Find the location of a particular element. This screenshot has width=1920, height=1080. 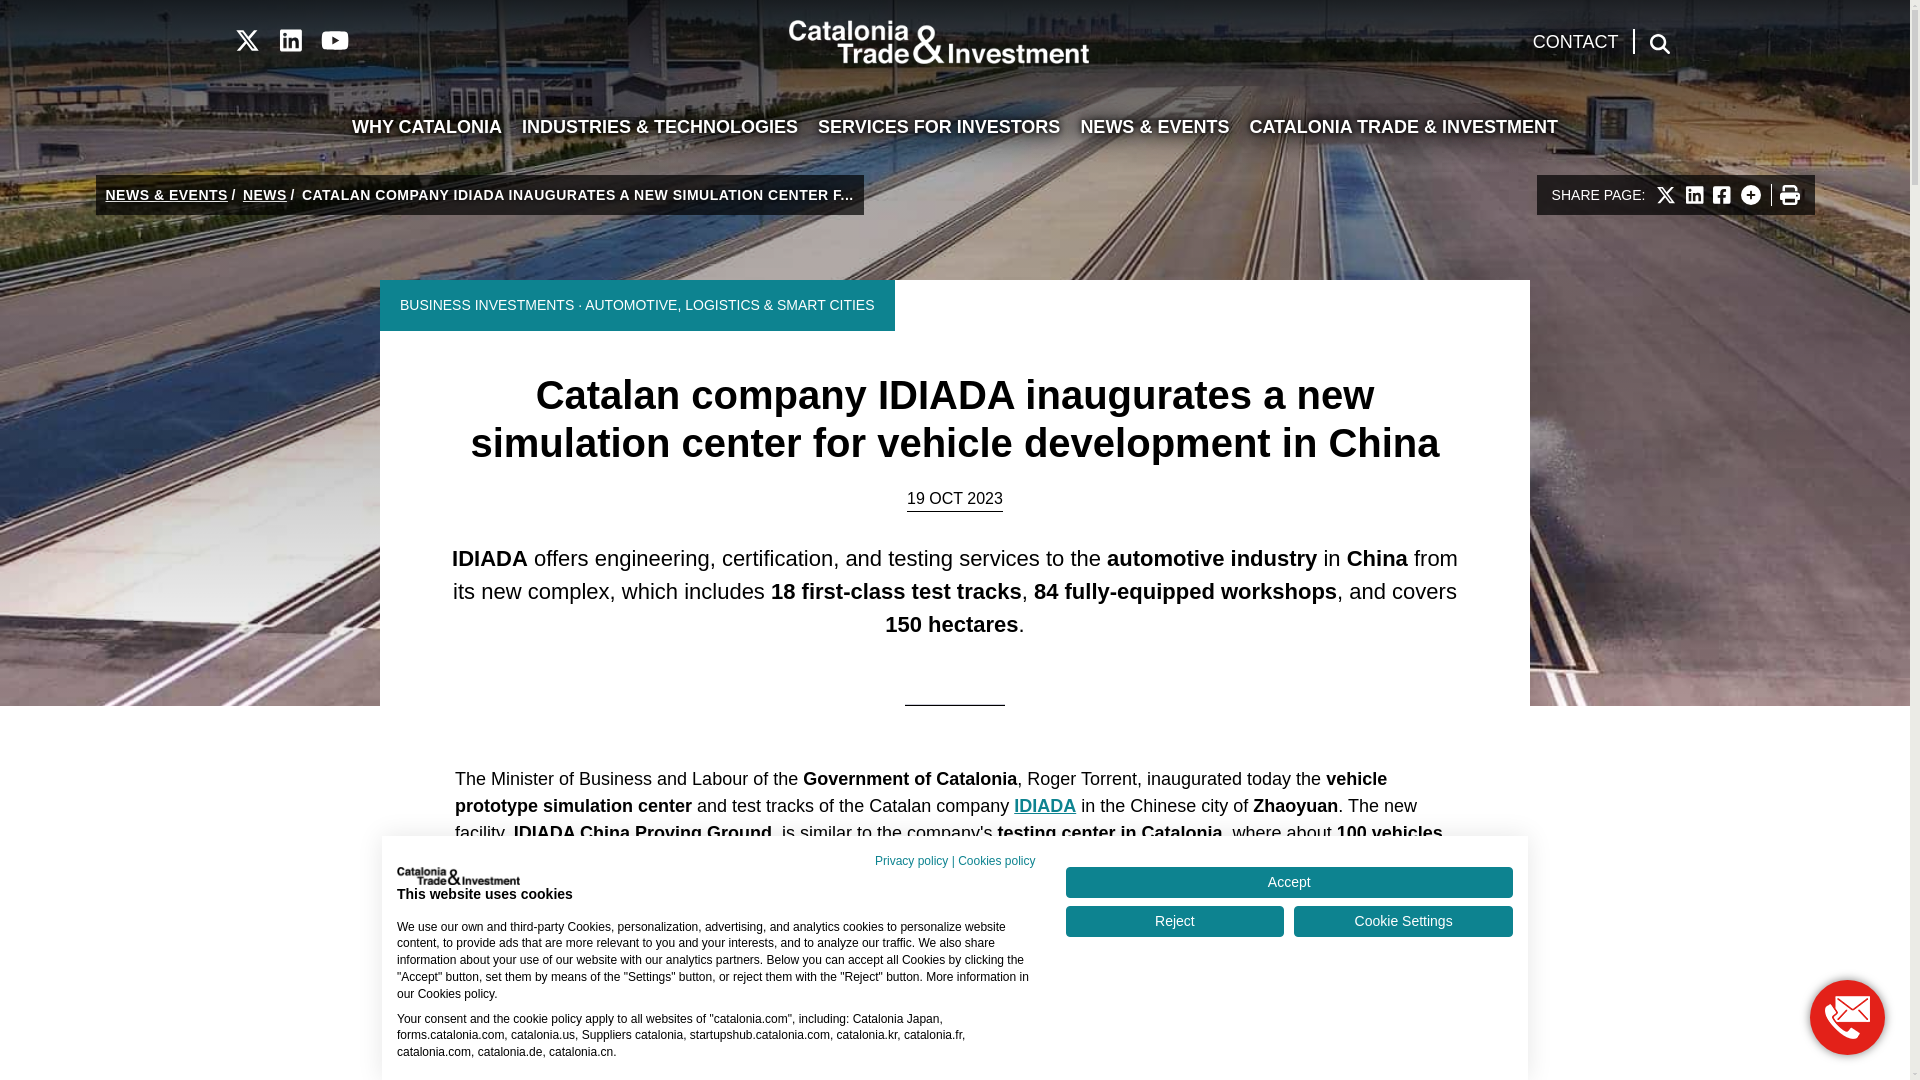

Automotive industry is located at coordinates (1212, 558).